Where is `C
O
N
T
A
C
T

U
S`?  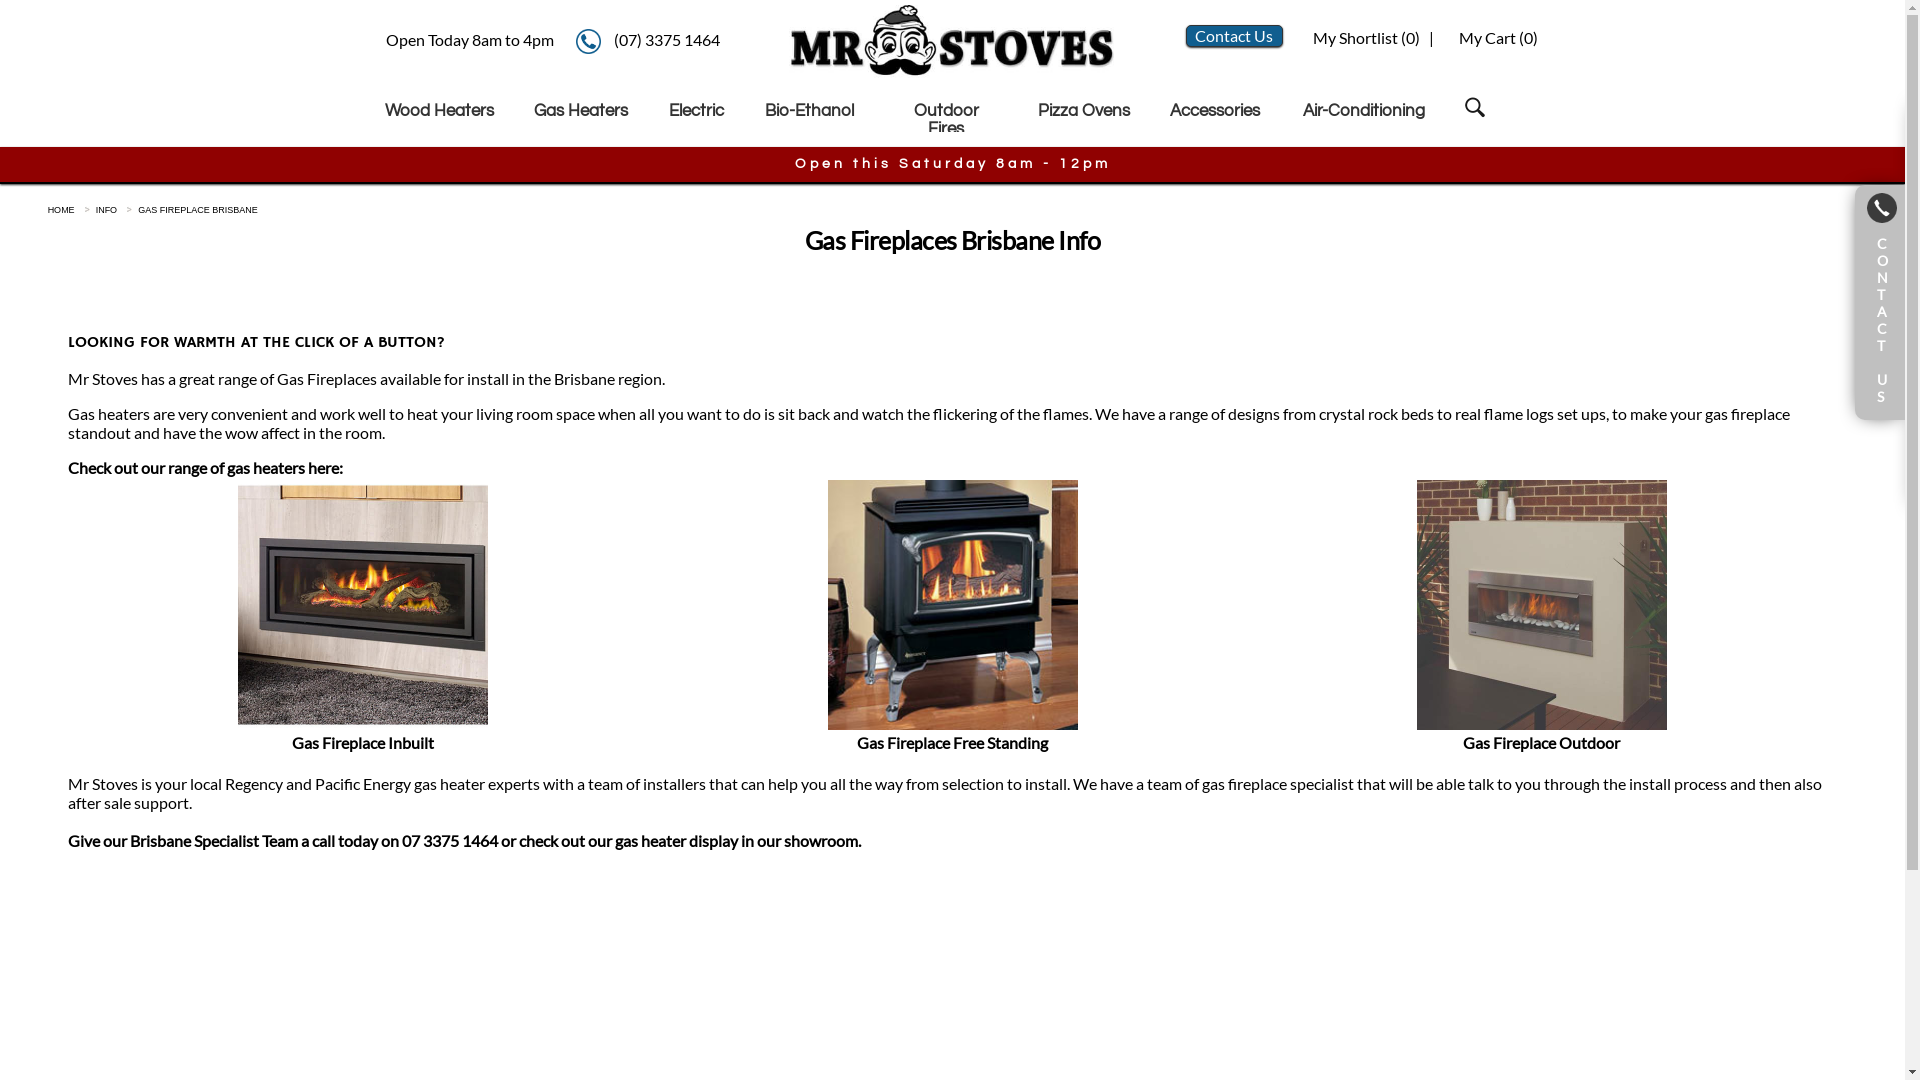 C
O
N
T
A
C
T

U
S is located at coordinates (1880, 302).